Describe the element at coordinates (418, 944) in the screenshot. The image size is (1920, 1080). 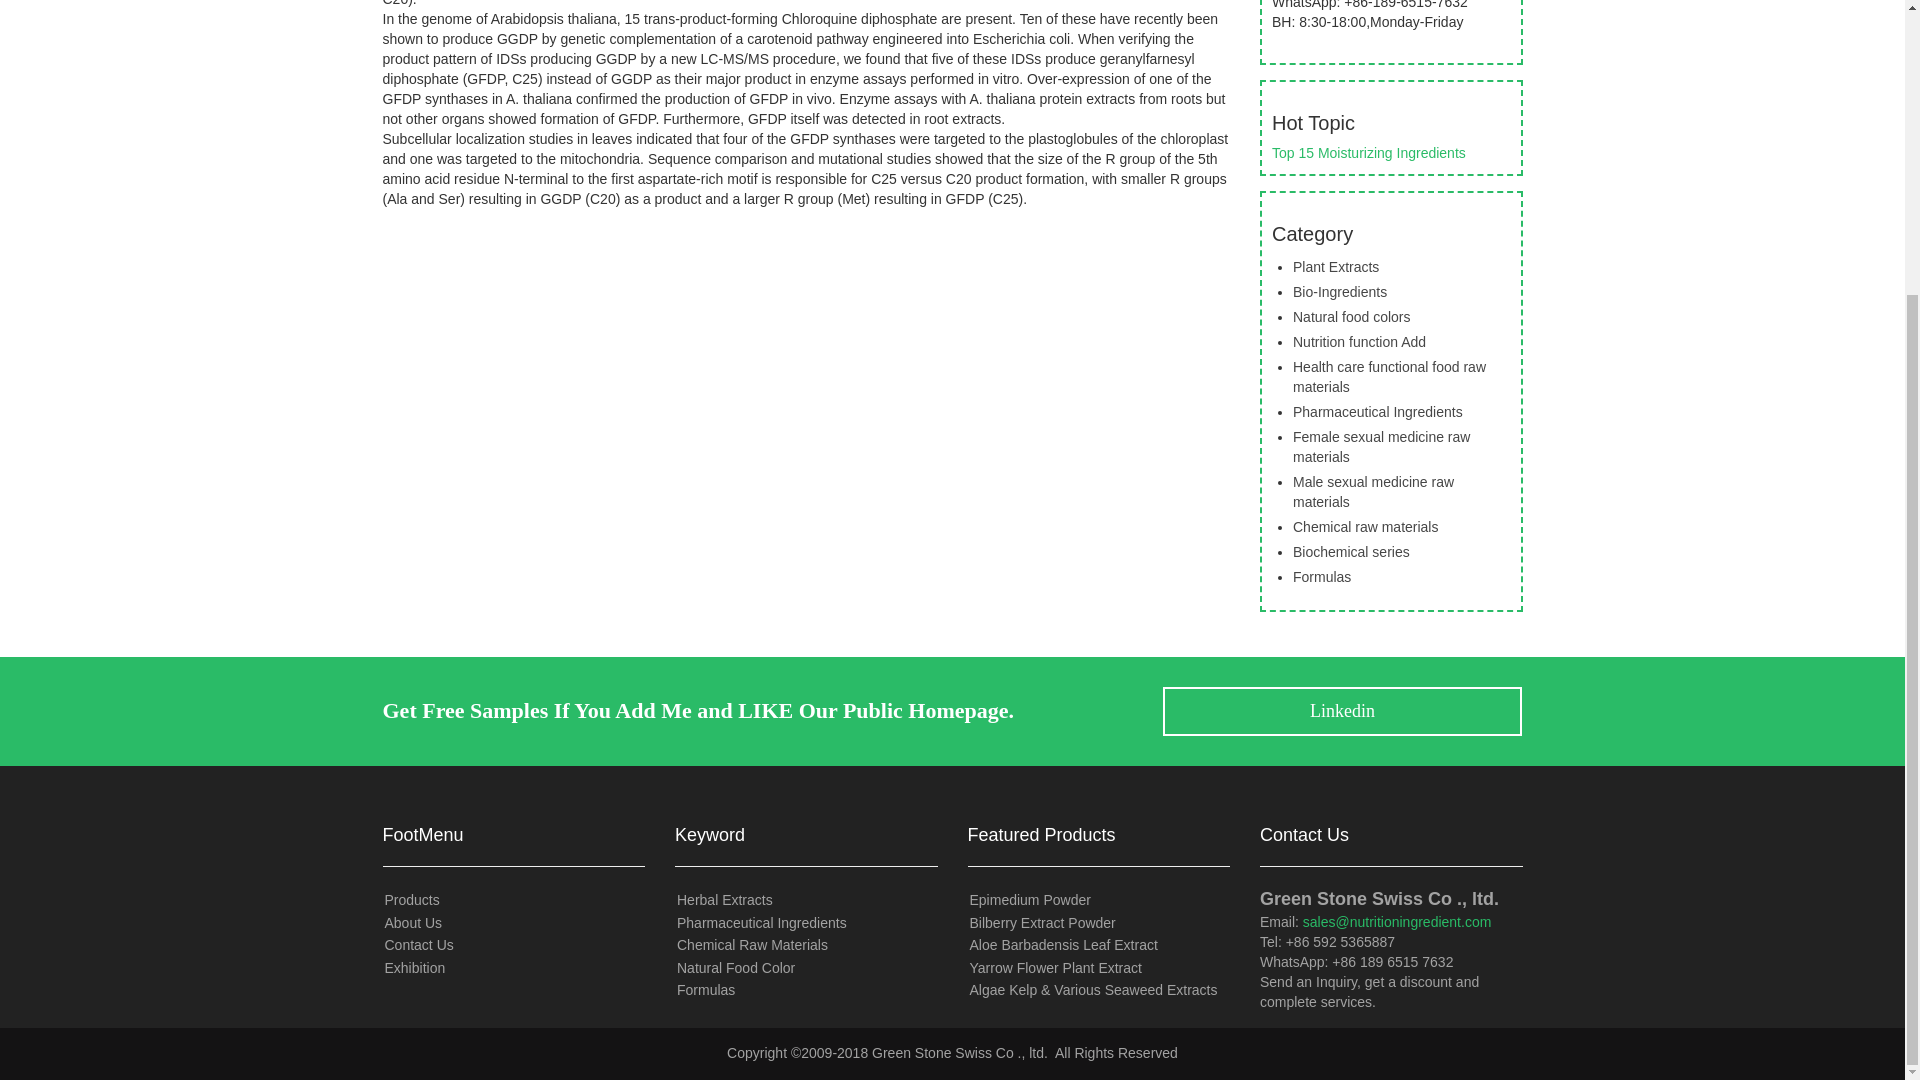
I see `Contact us` at that location.